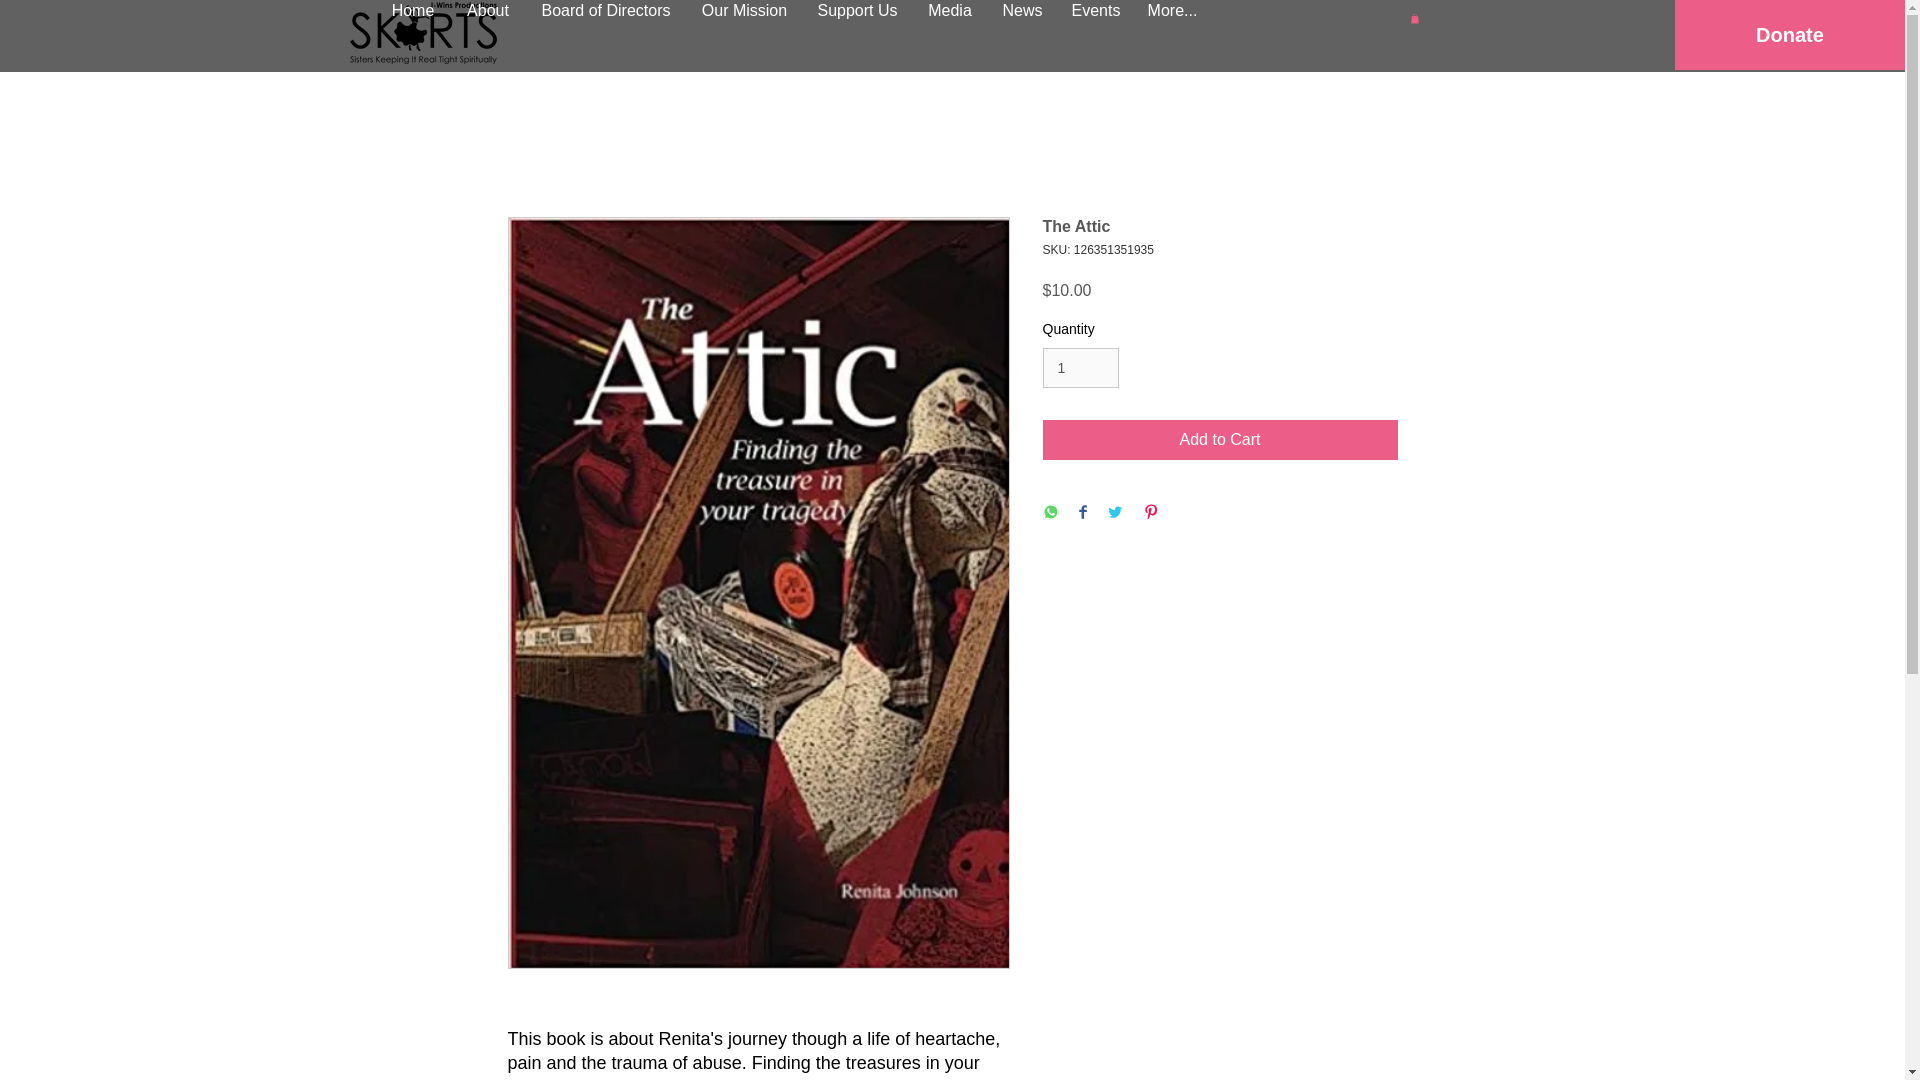 The width and height of the screenshot is (1920, 1080). Describe the element at coordinates (1022, 7) in the screenshot. I see `News` at that location.